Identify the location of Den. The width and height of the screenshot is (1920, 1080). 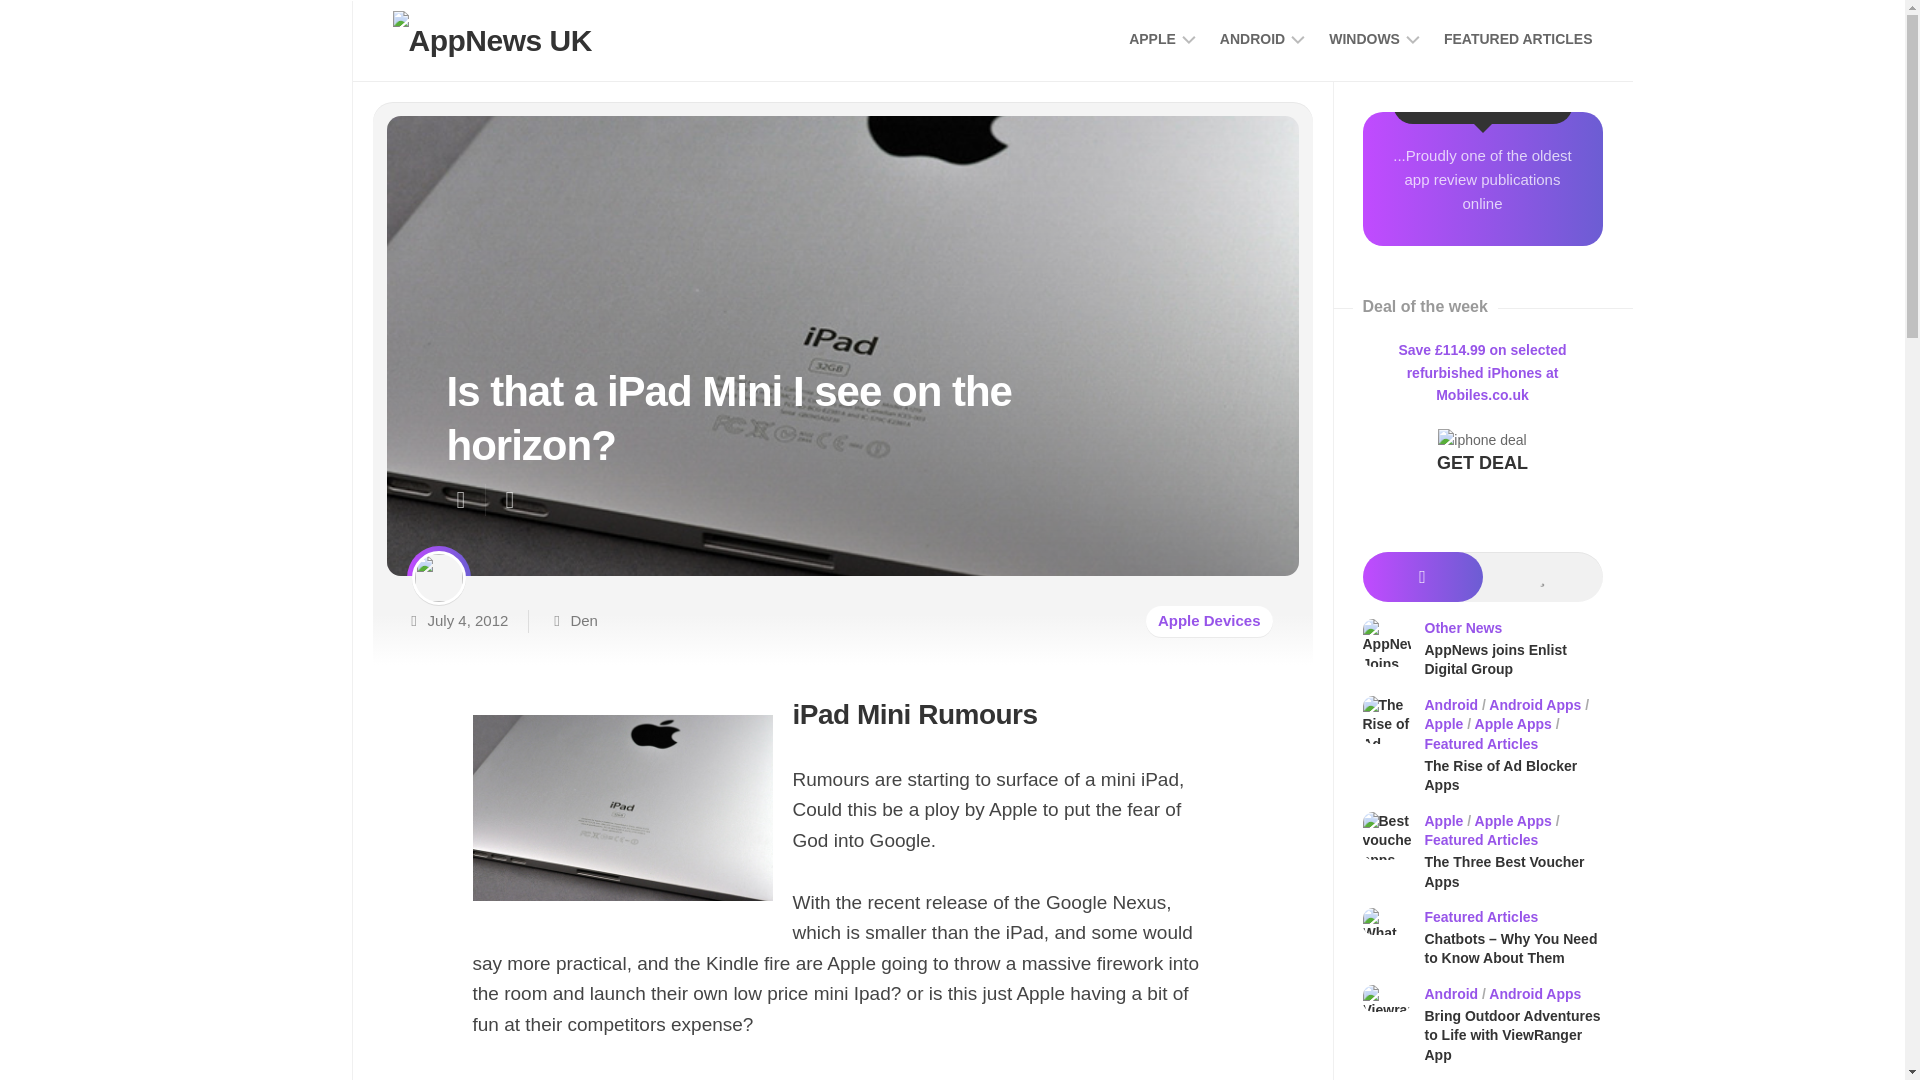
(584, 620).